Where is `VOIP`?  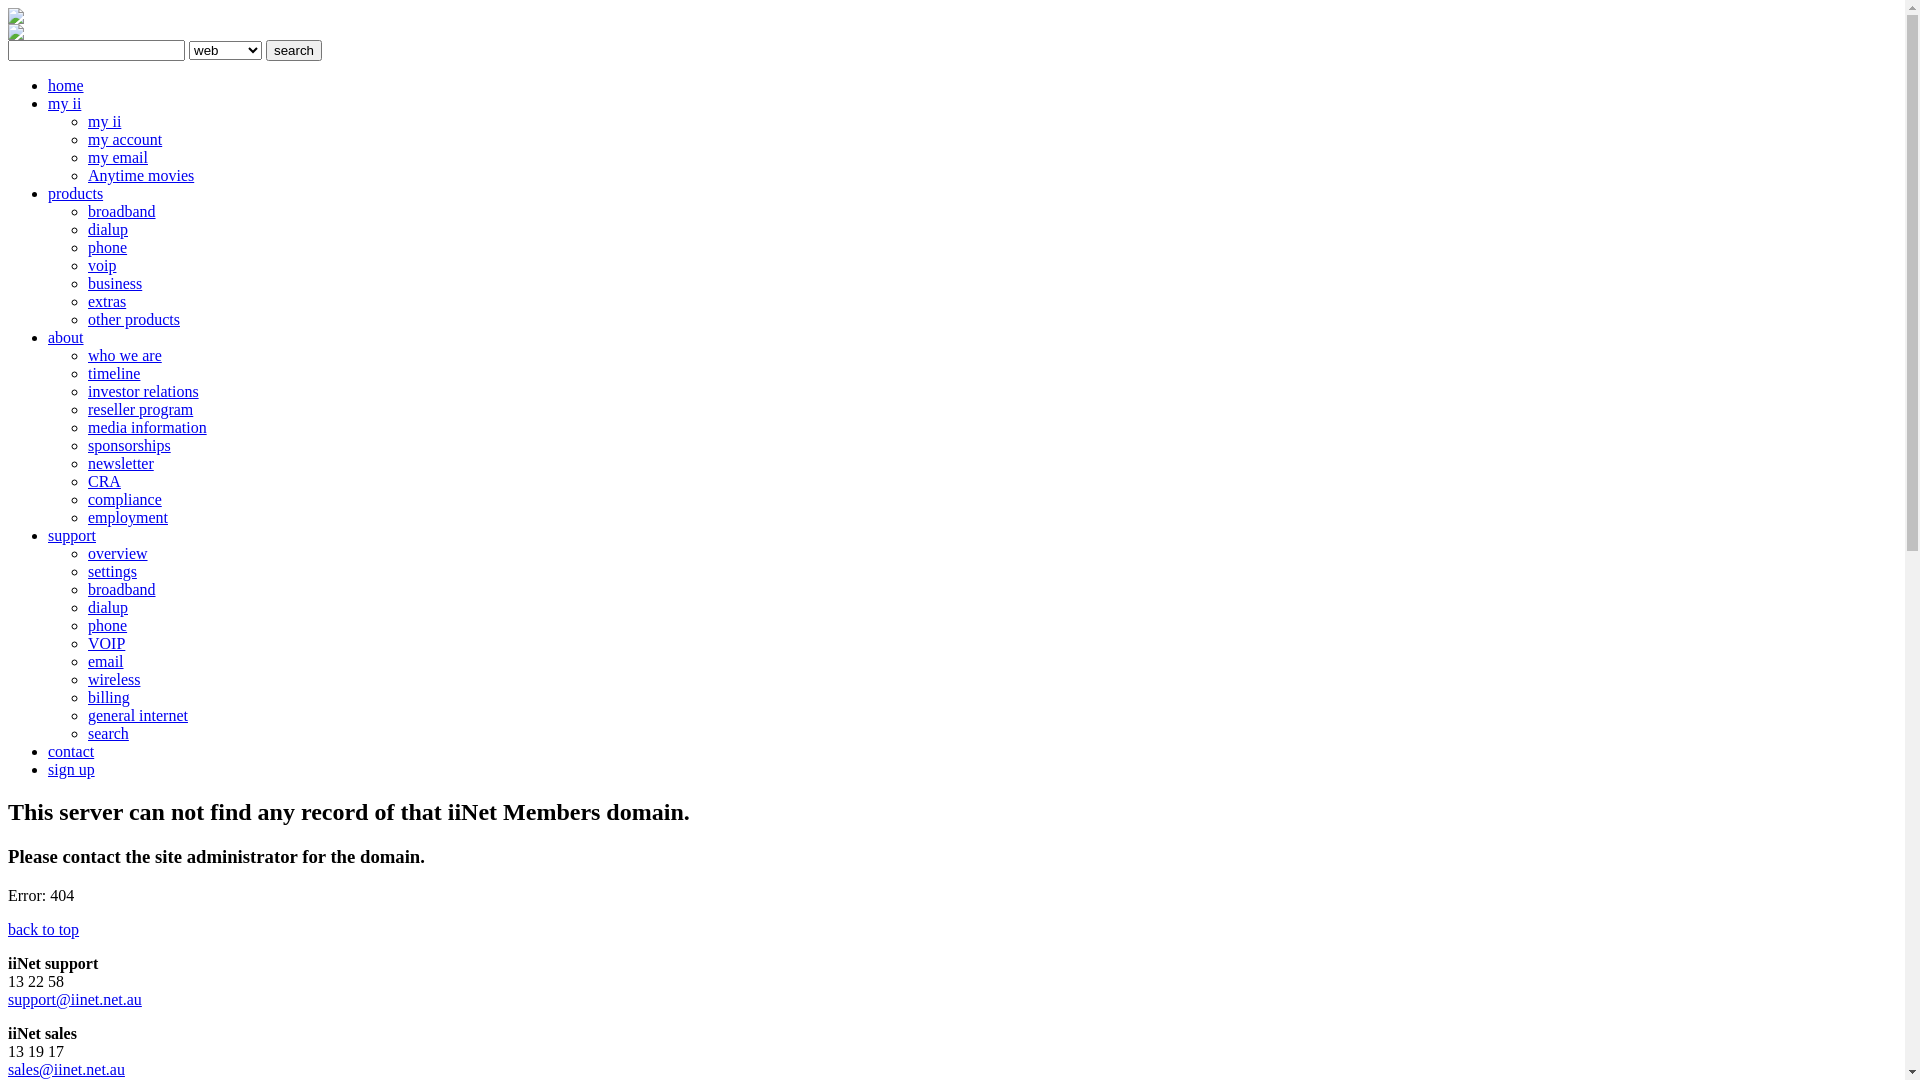
VOIP is located at coordinates (106, 643).